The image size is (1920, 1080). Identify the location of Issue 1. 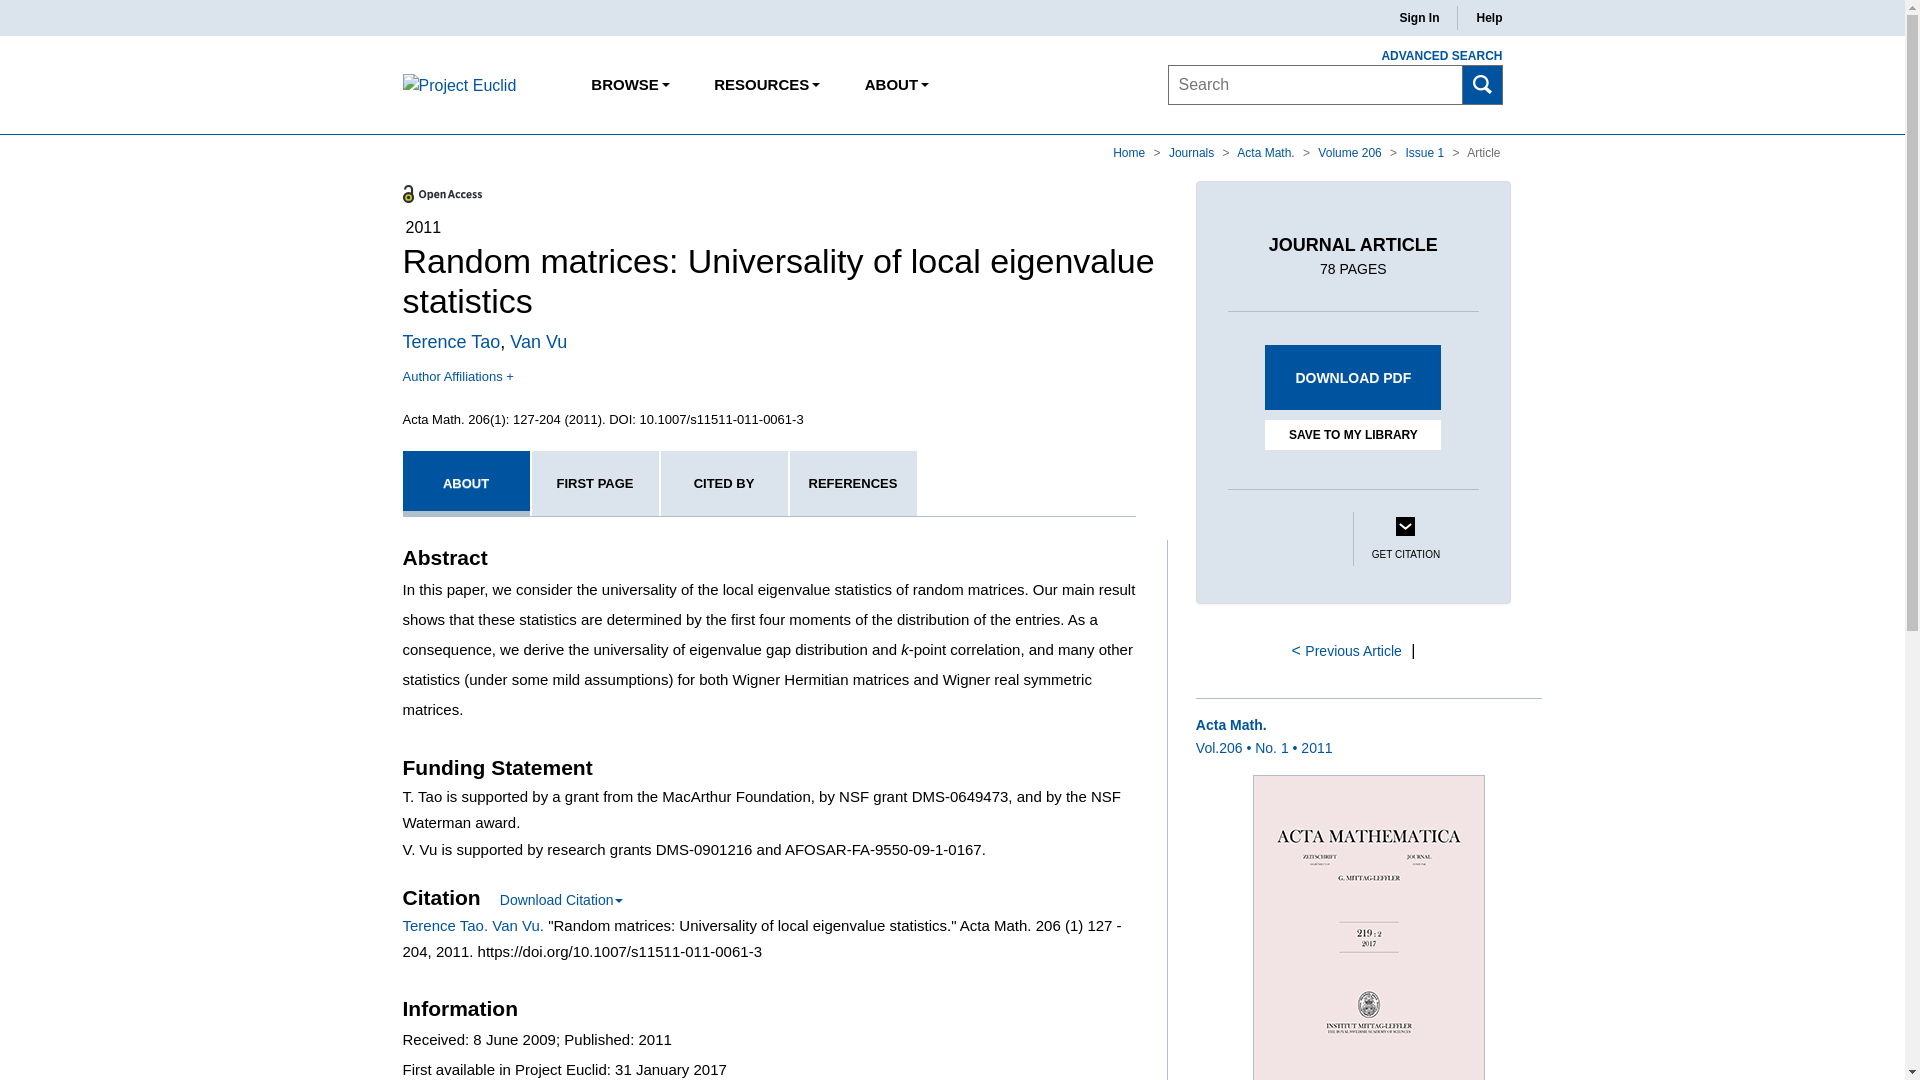
(1426, 152).